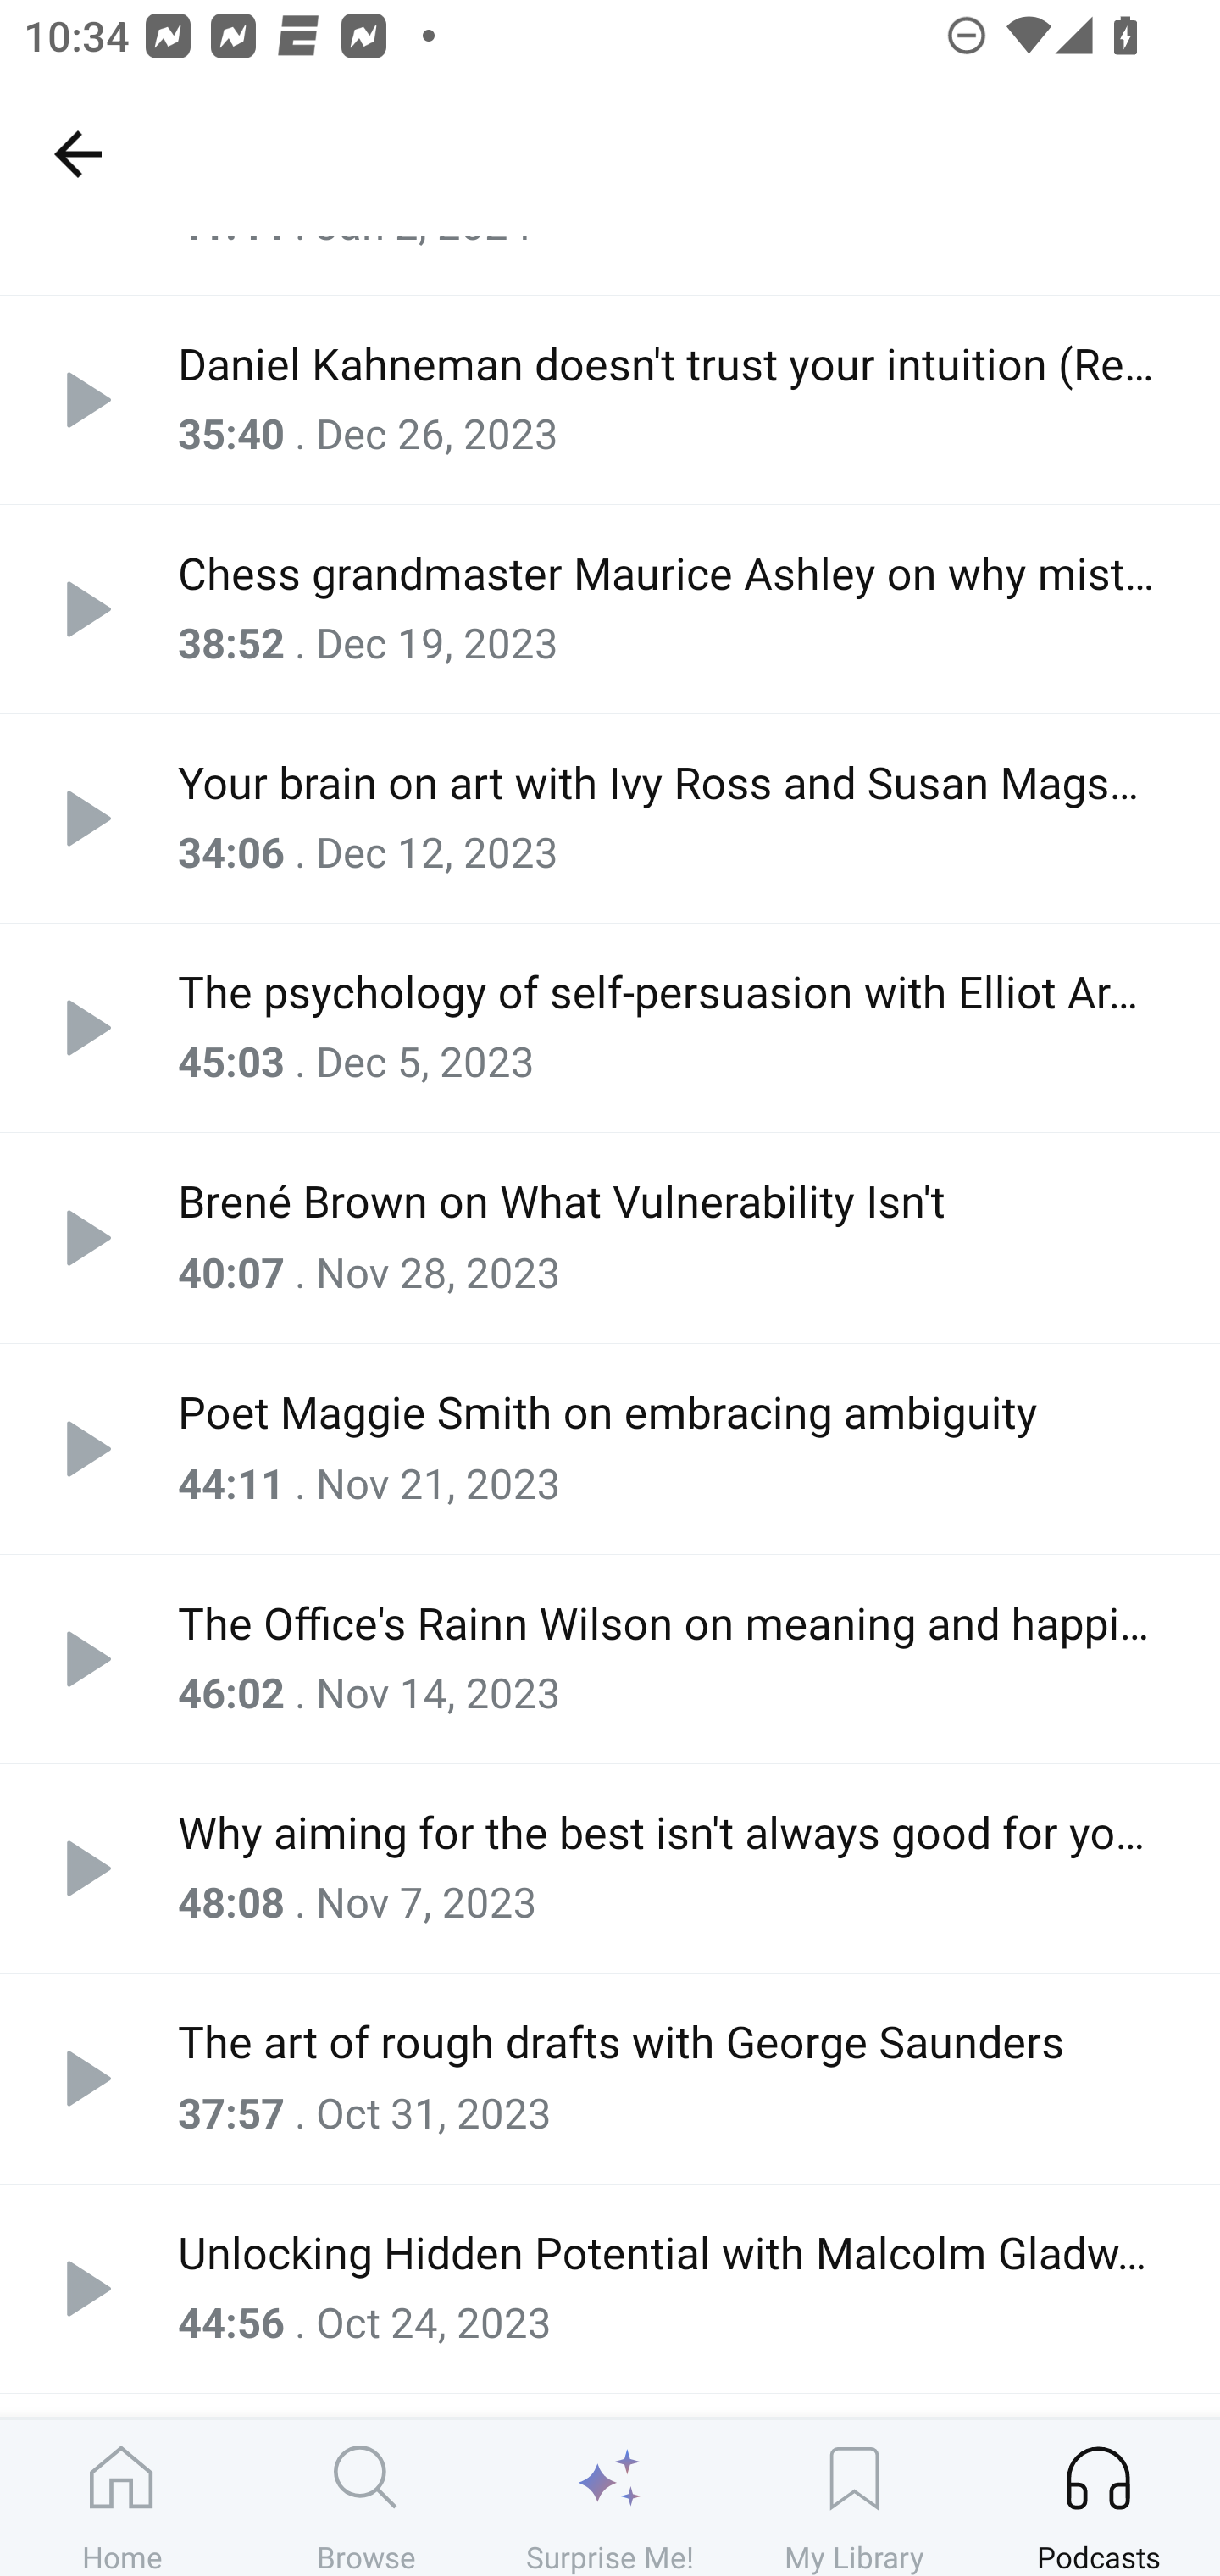 This screenshot has width=1220, height=2576. Describe the element at coordinates (610, 2497) in the screenshot. I see `Surprise Me!` at that location.